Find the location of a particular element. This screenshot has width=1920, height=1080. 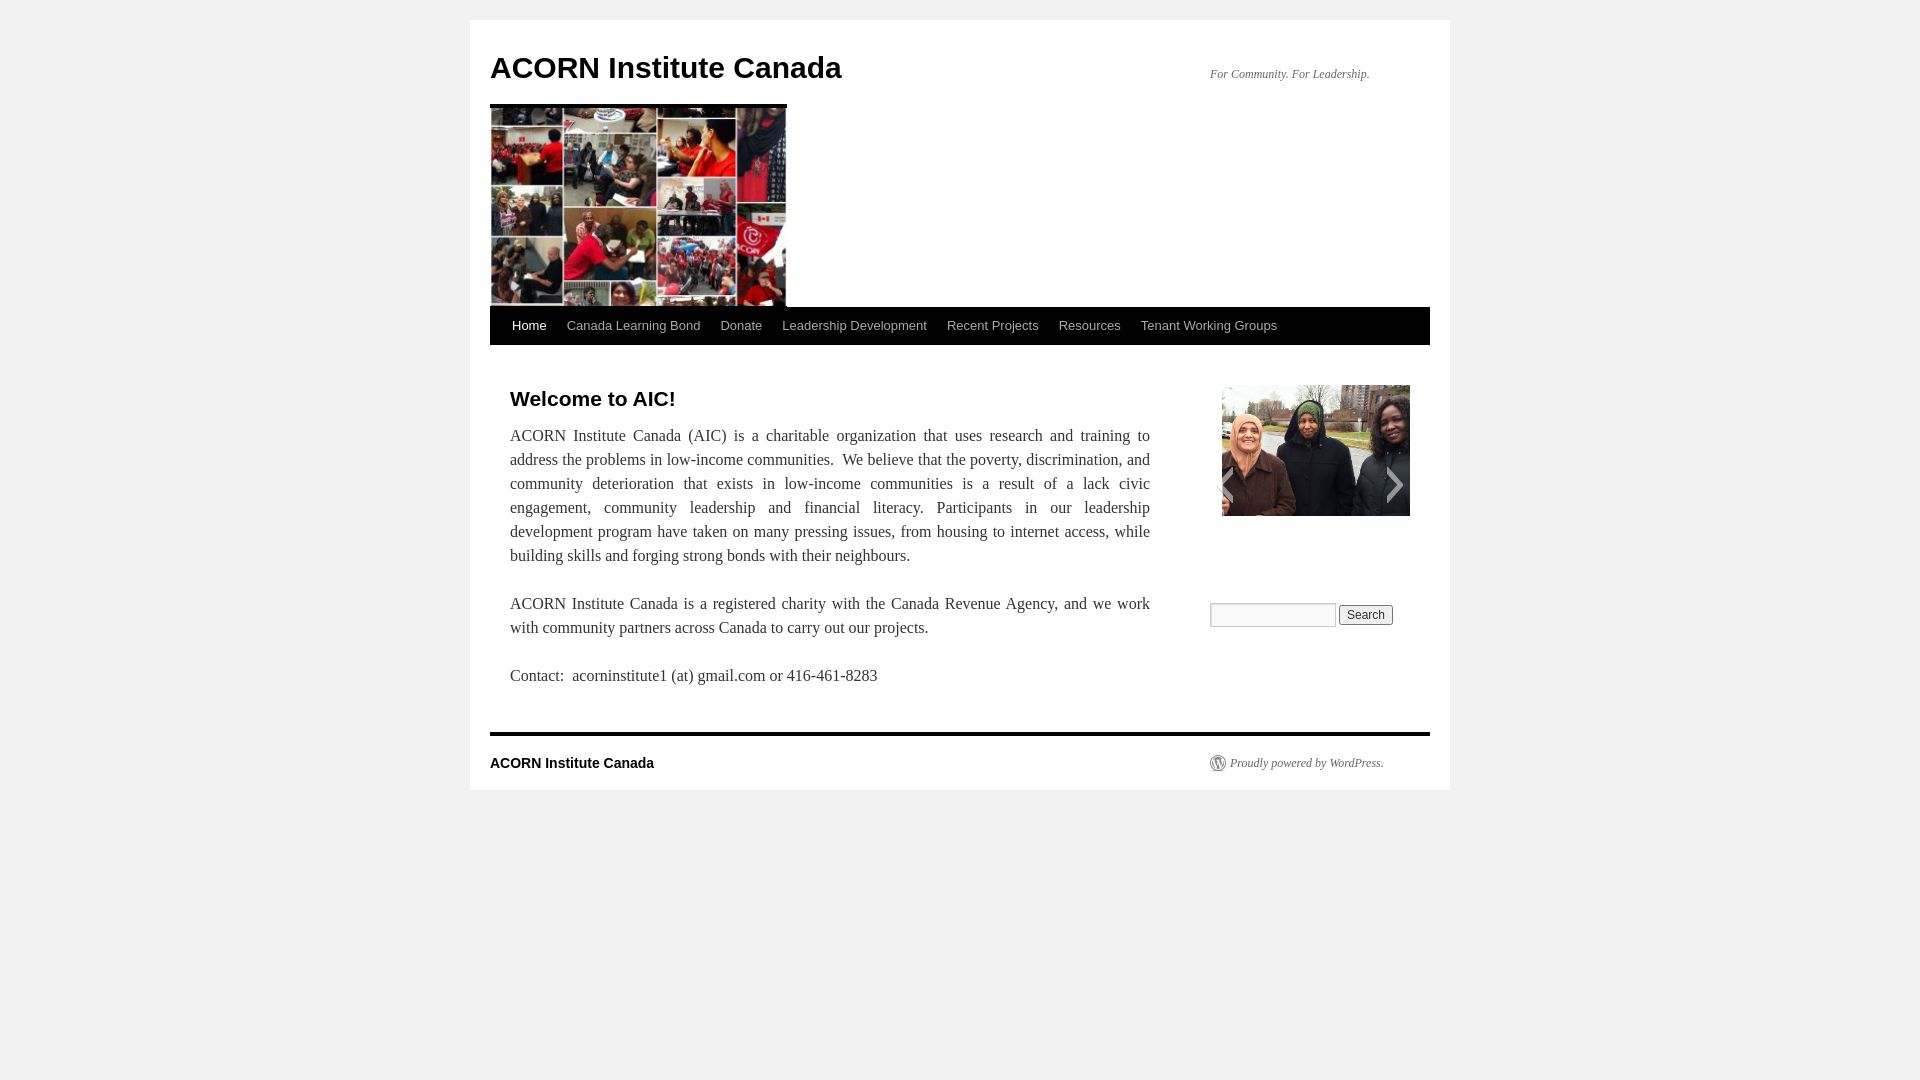

Recent Projects is located at coordinates (993, 326).